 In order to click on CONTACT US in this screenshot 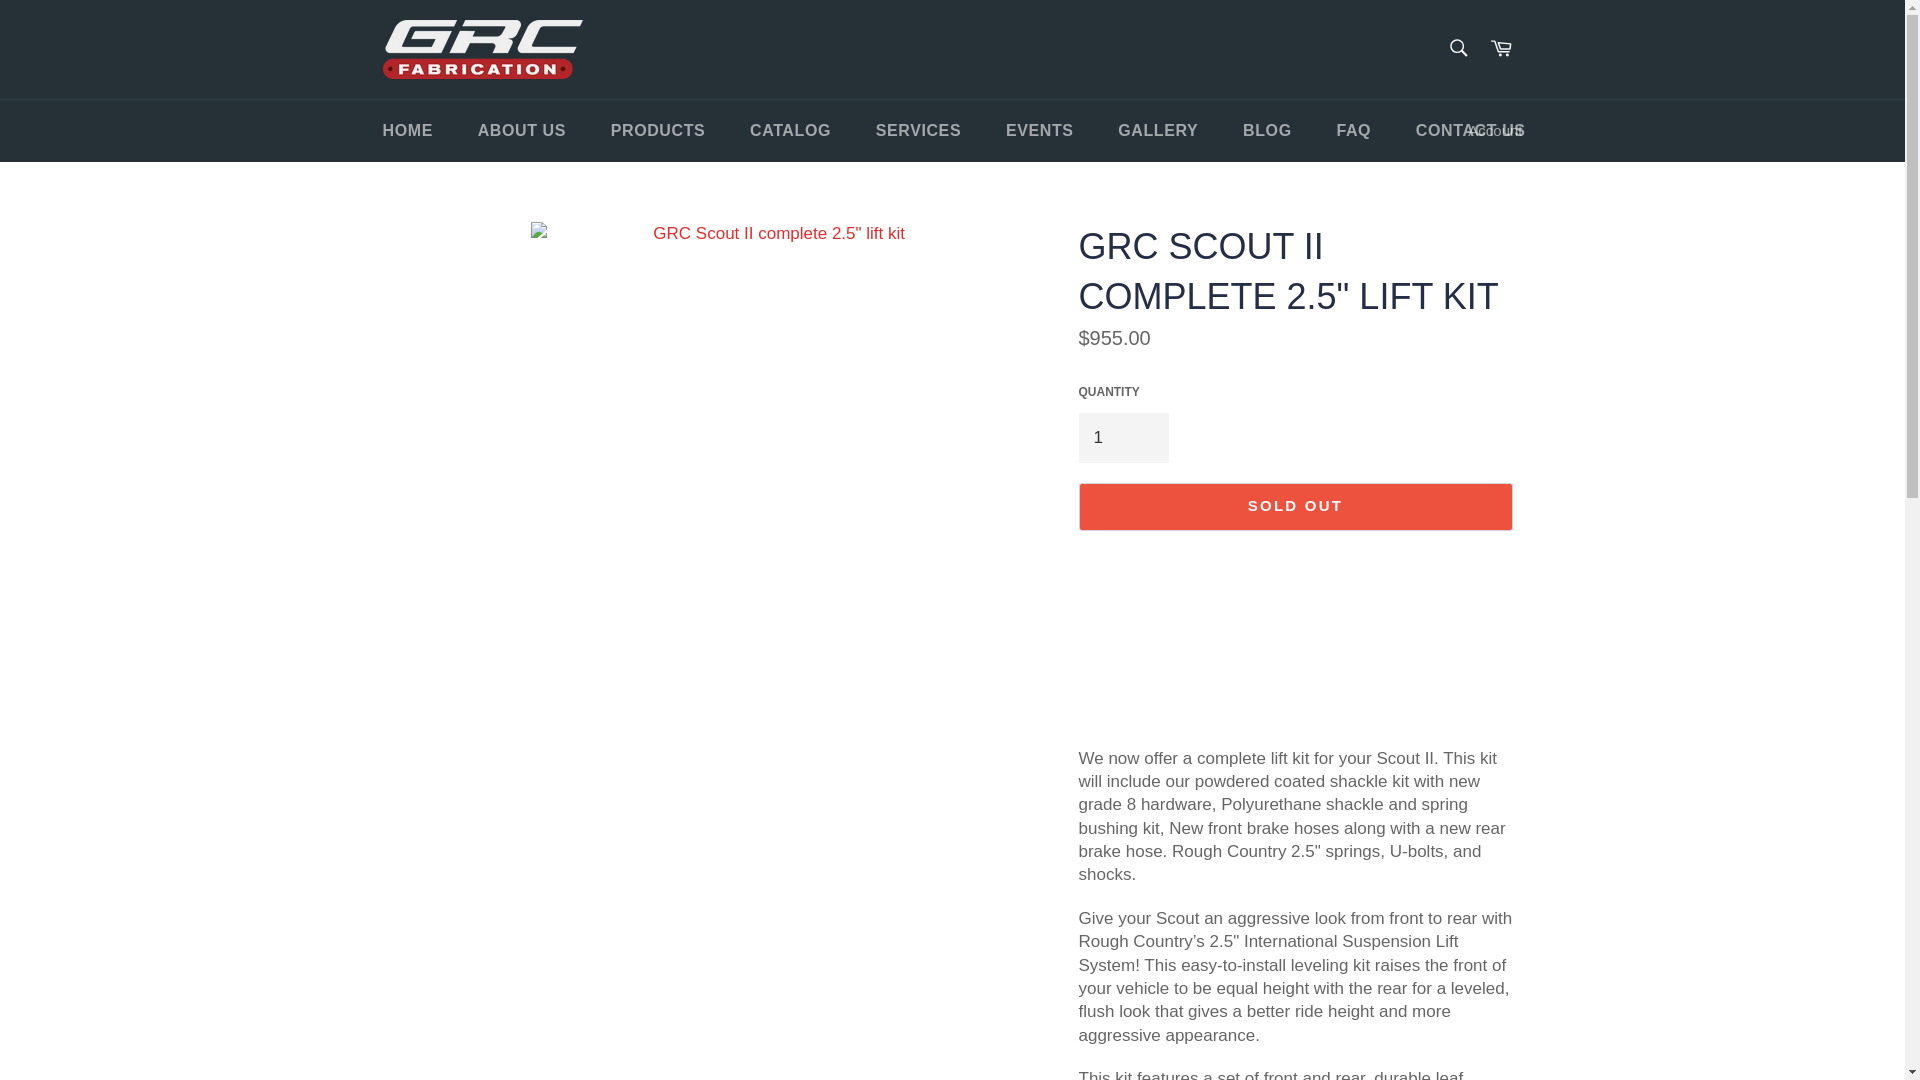, I will do `click(1470, 131)`.